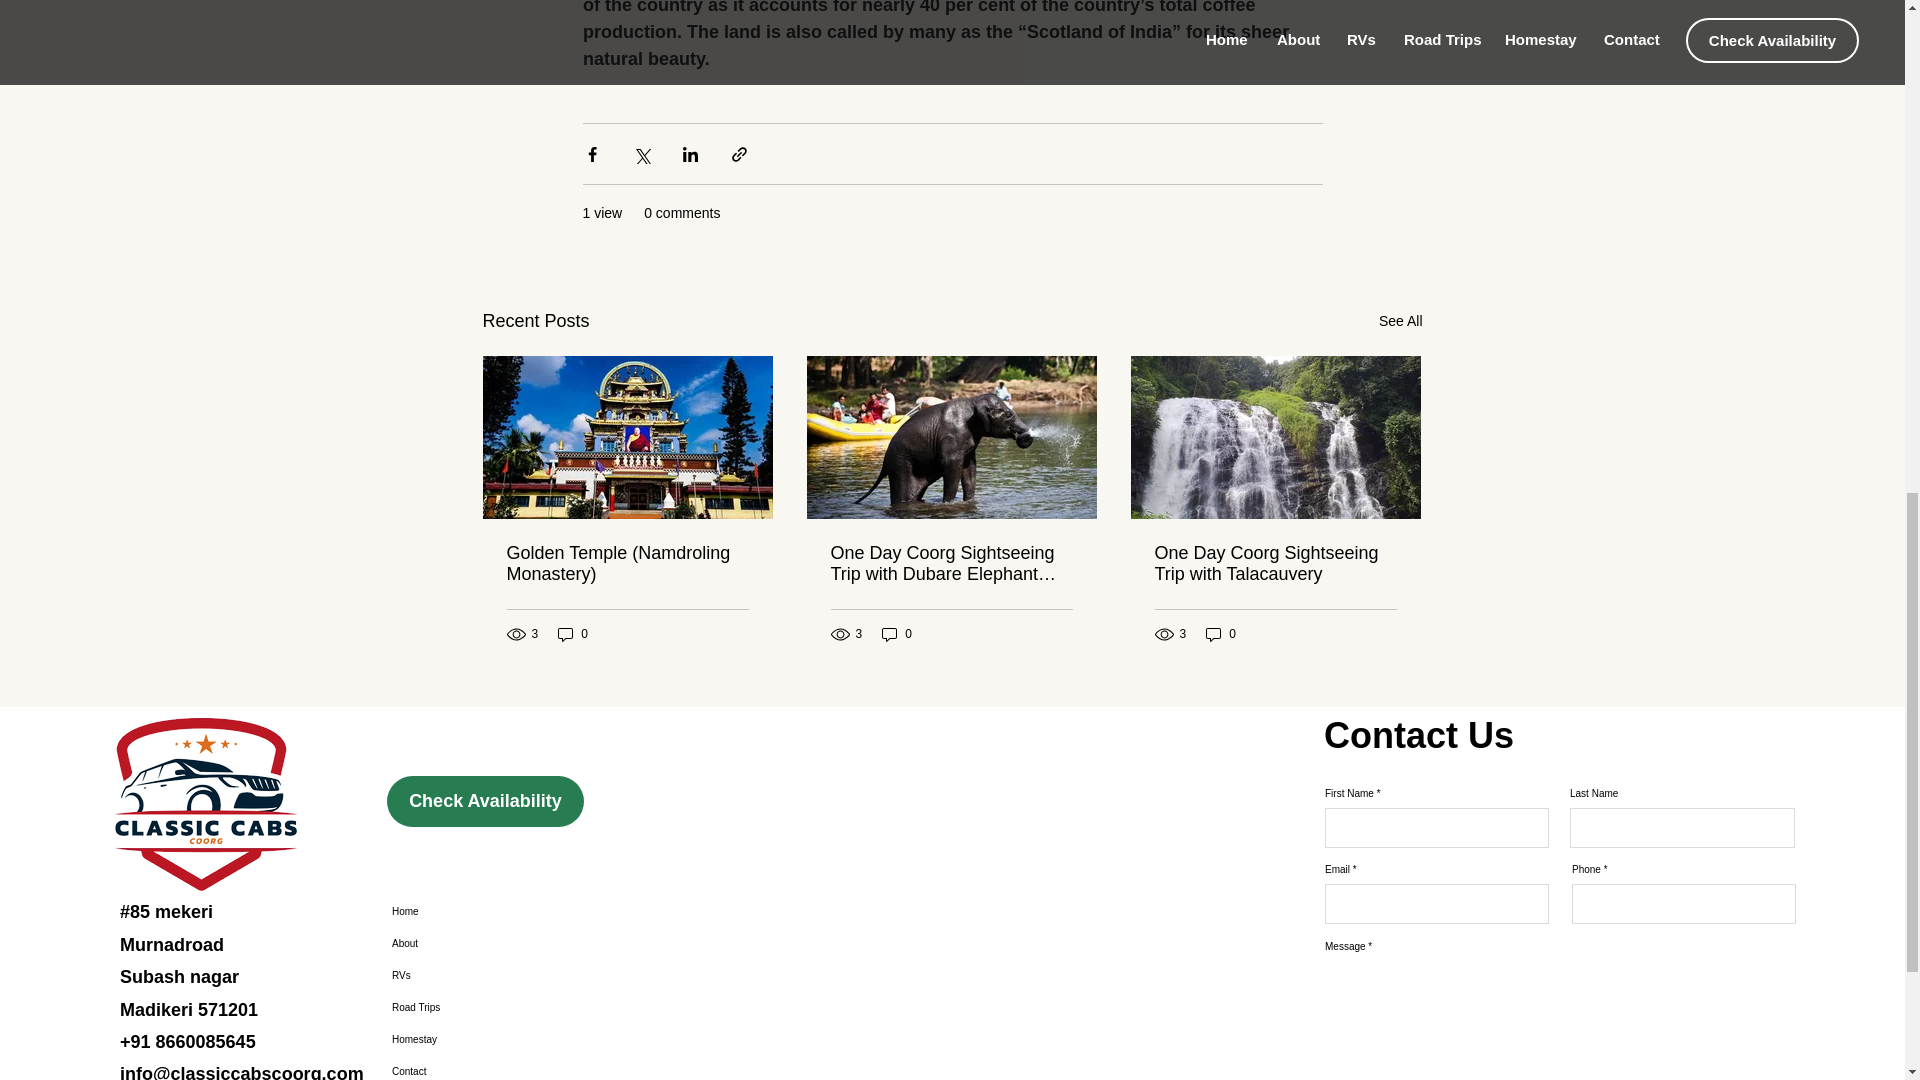  I want to click on Check Availability, so click(485, 802).